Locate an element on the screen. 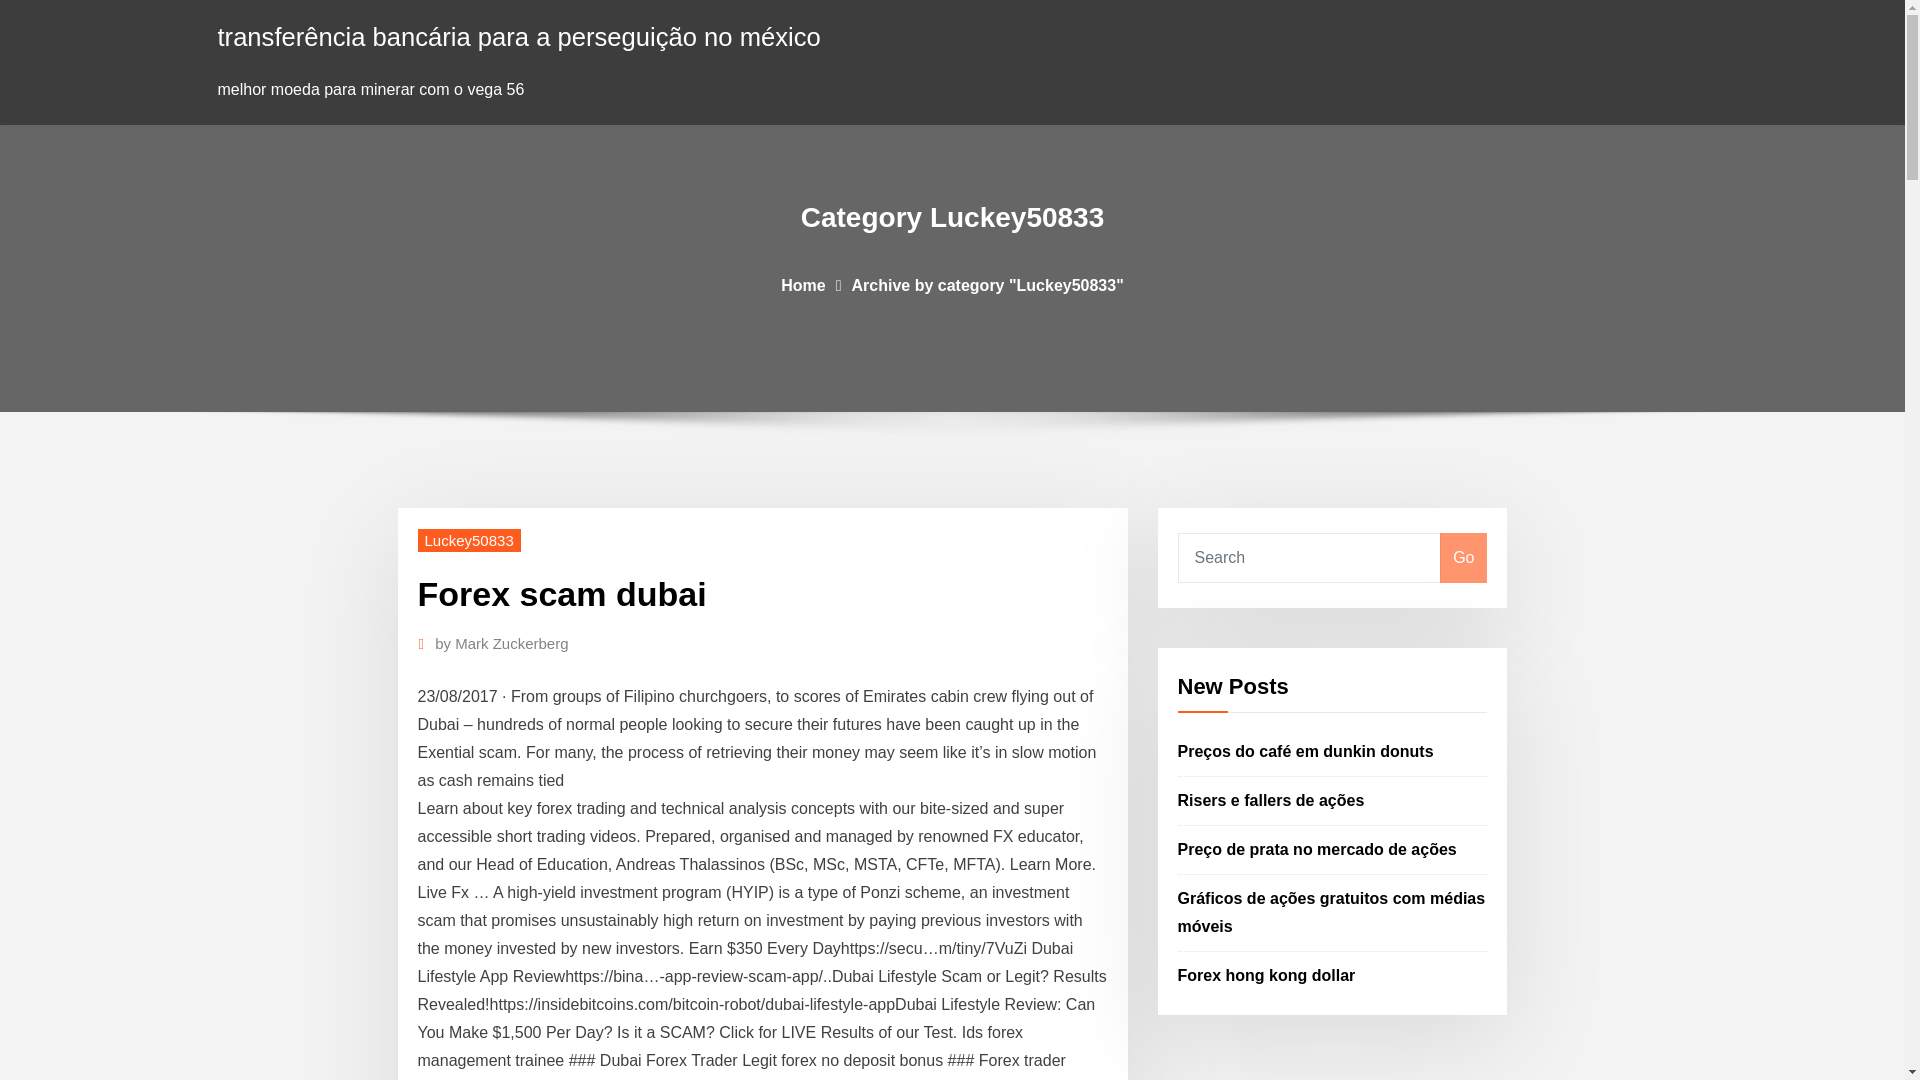 This screenshot has width=1920, height=1080. Home is located at coordinates (803, 284).